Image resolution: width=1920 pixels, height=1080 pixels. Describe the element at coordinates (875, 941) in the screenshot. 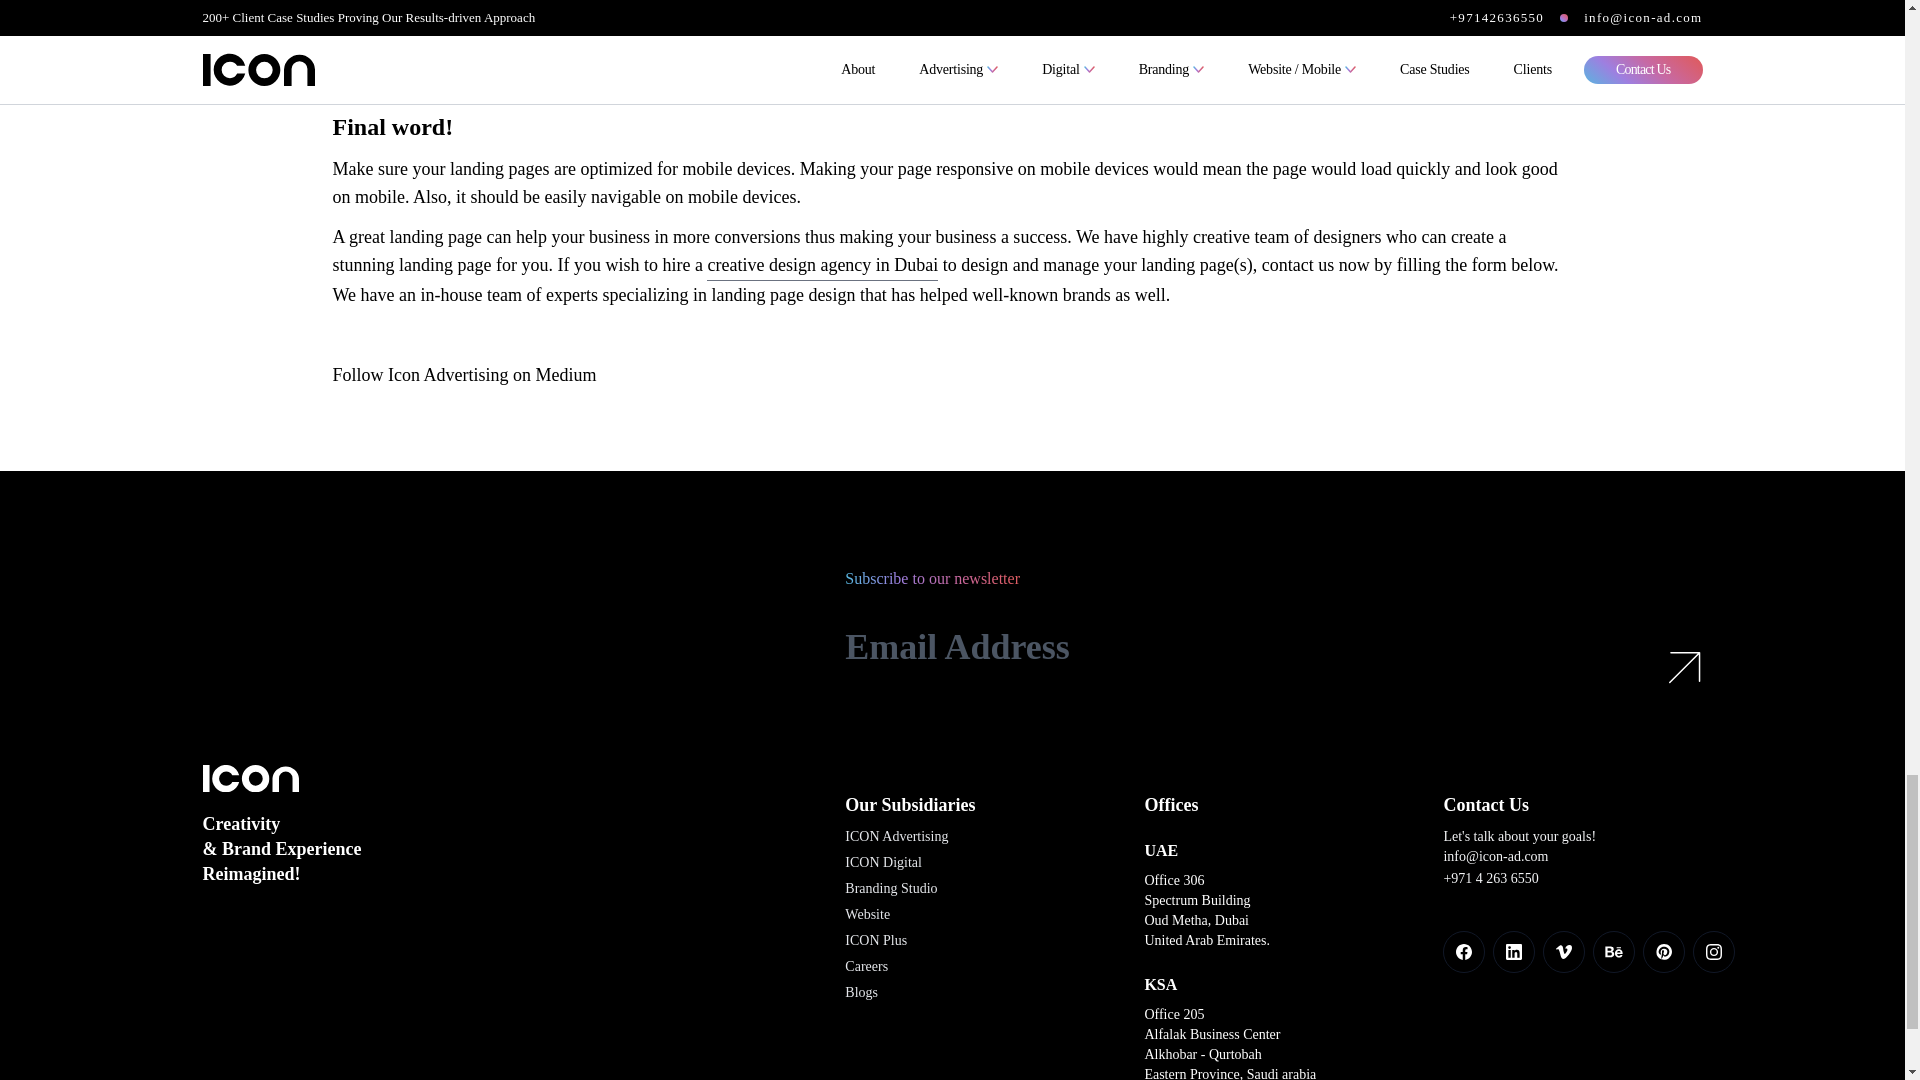

I see `ICON Plus` at that location.